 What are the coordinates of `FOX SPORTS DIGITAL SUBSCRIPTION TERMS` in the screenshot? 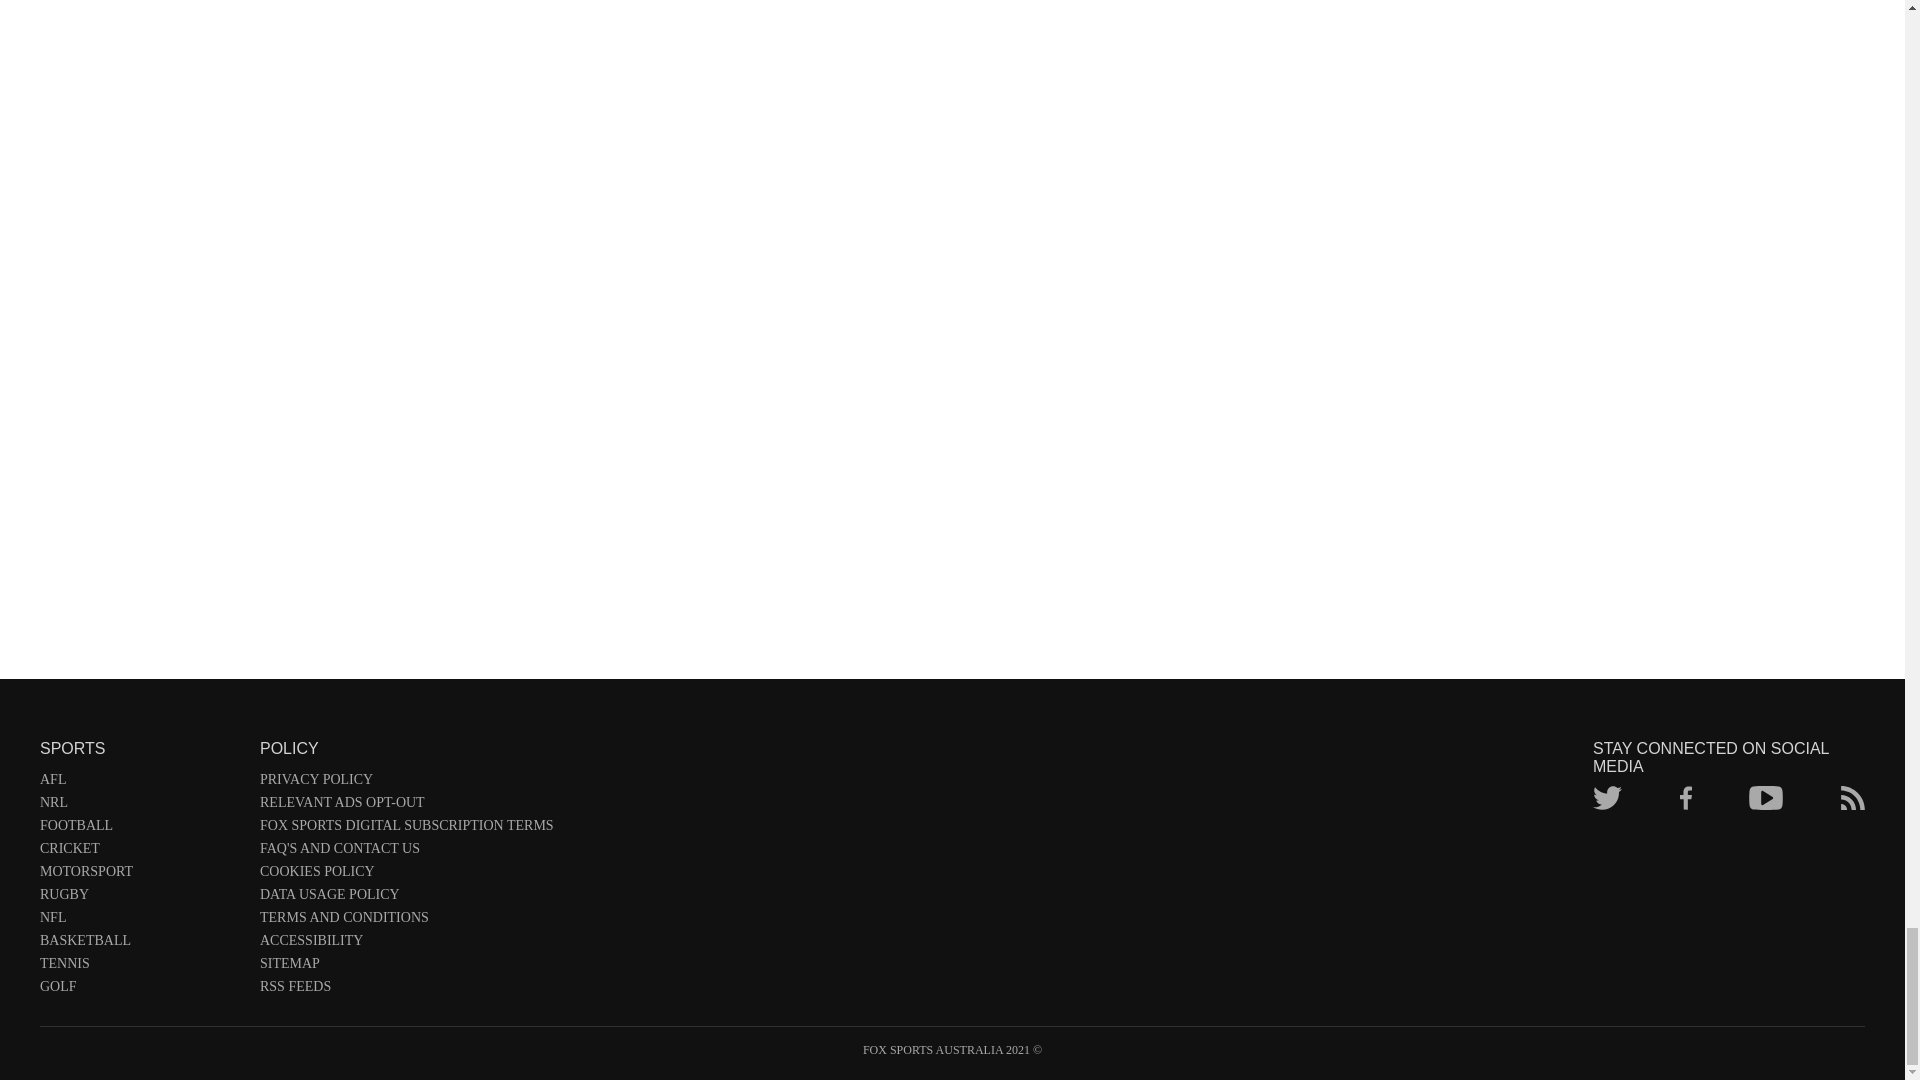 It's located at (406, 829).